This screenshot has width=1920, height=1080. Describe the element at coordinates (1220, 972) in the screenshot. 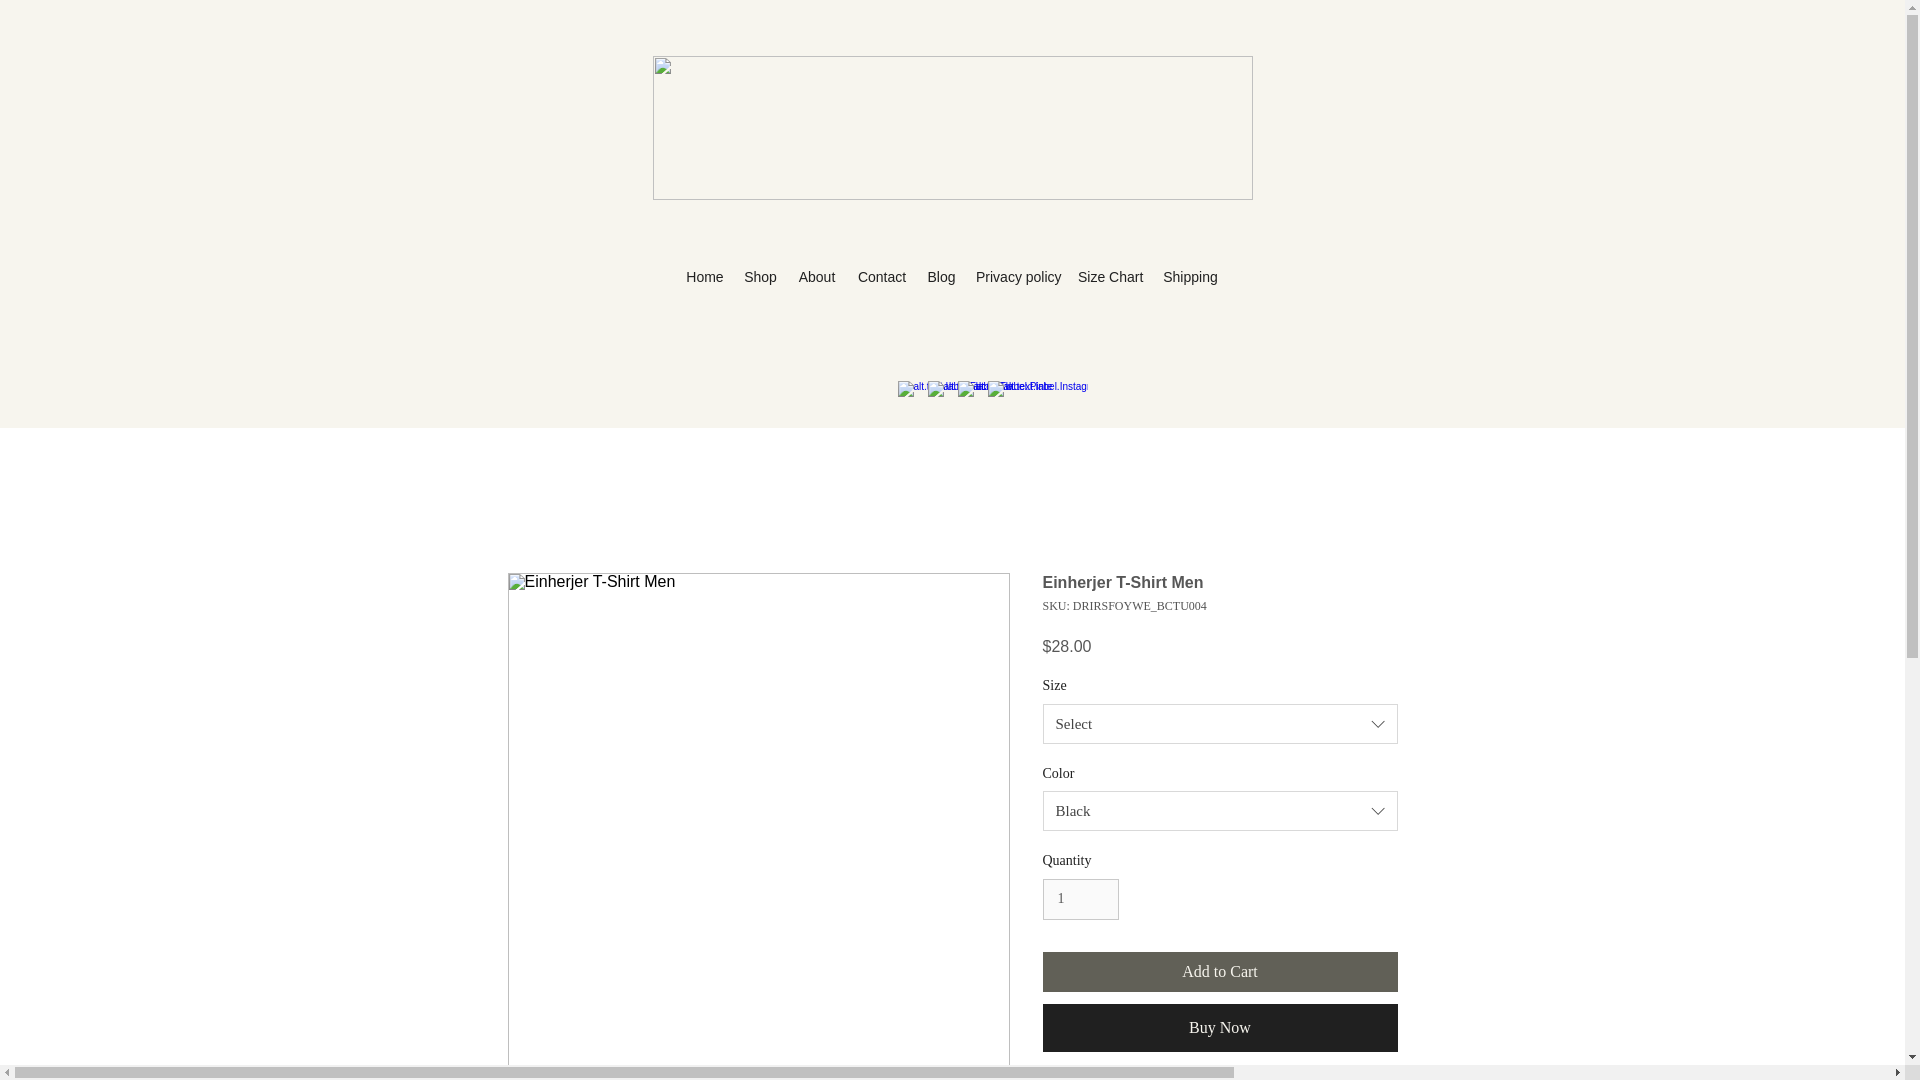

I see `Add to Cart` at that location.